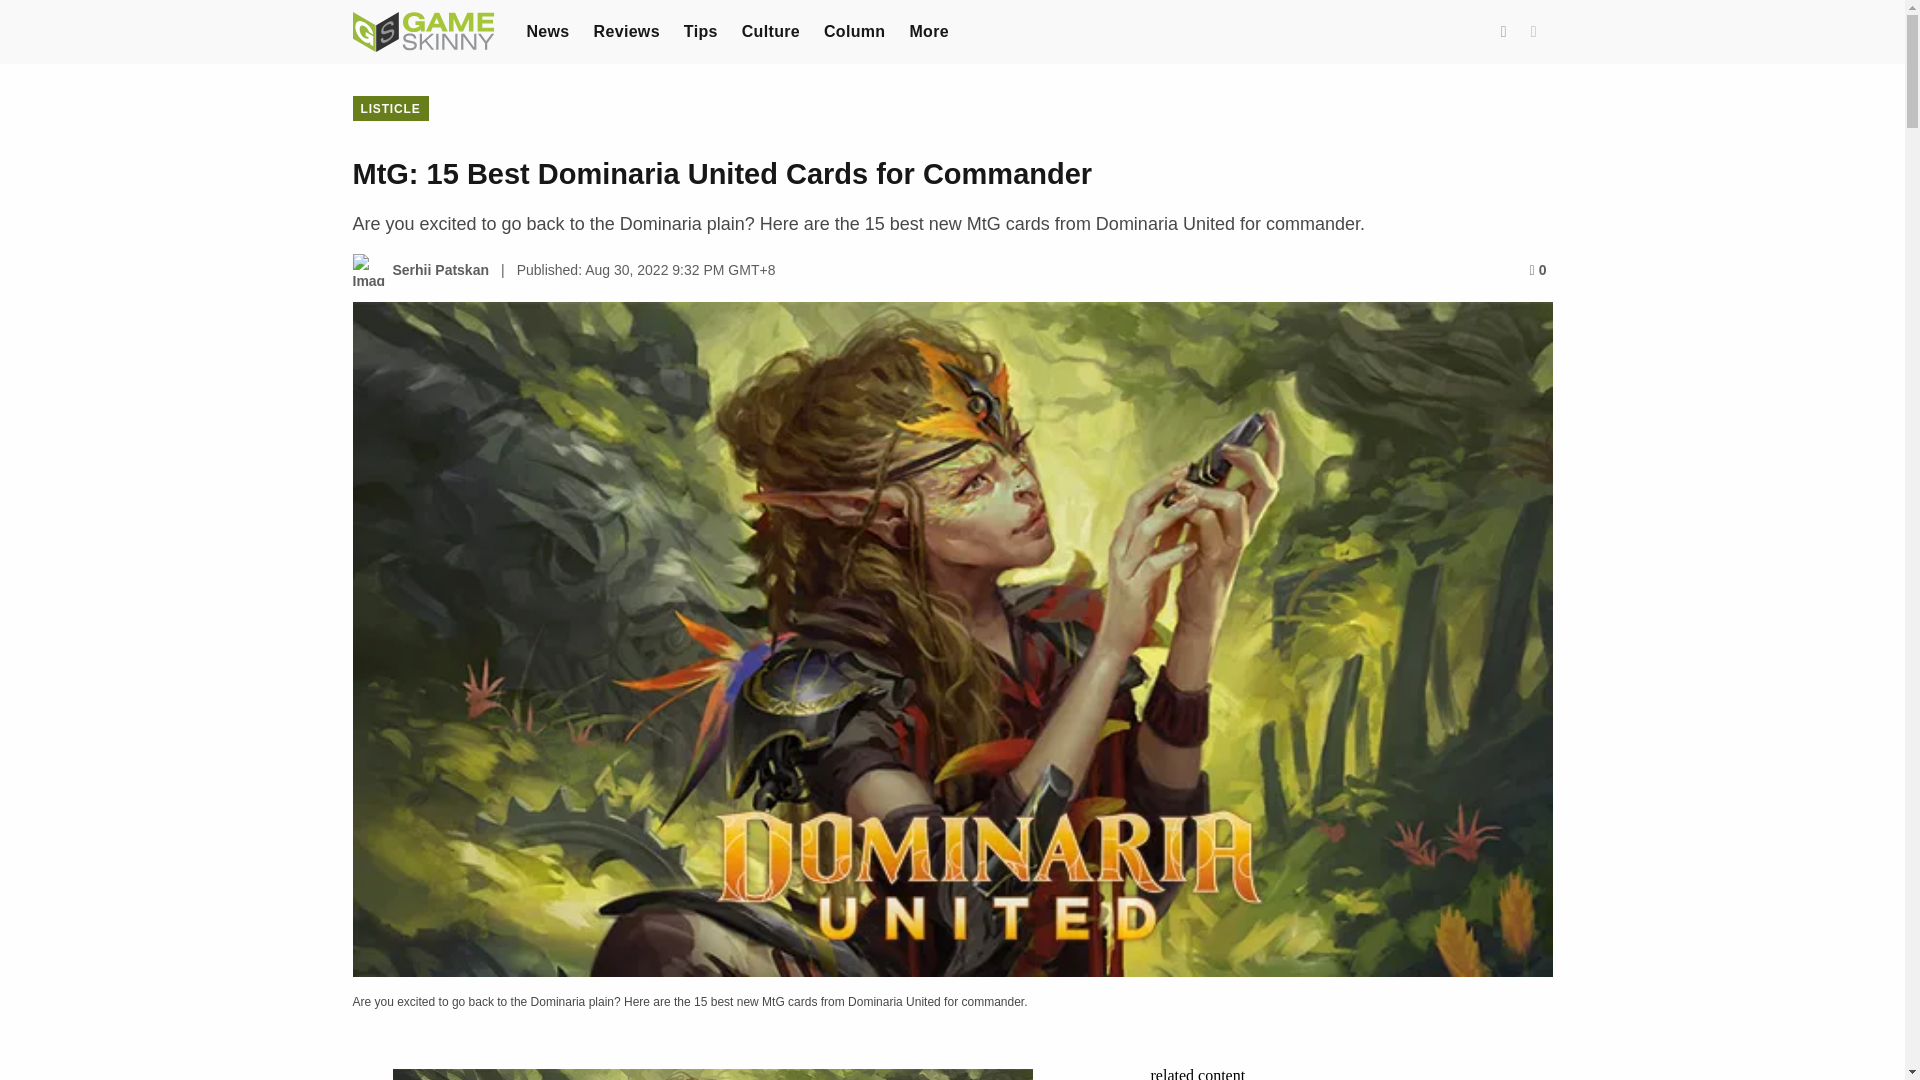 This screenshot has height=1080, width=1920. Describe the element at coordinates (700, 30) in the screenshot. I see `Tips` at that location.